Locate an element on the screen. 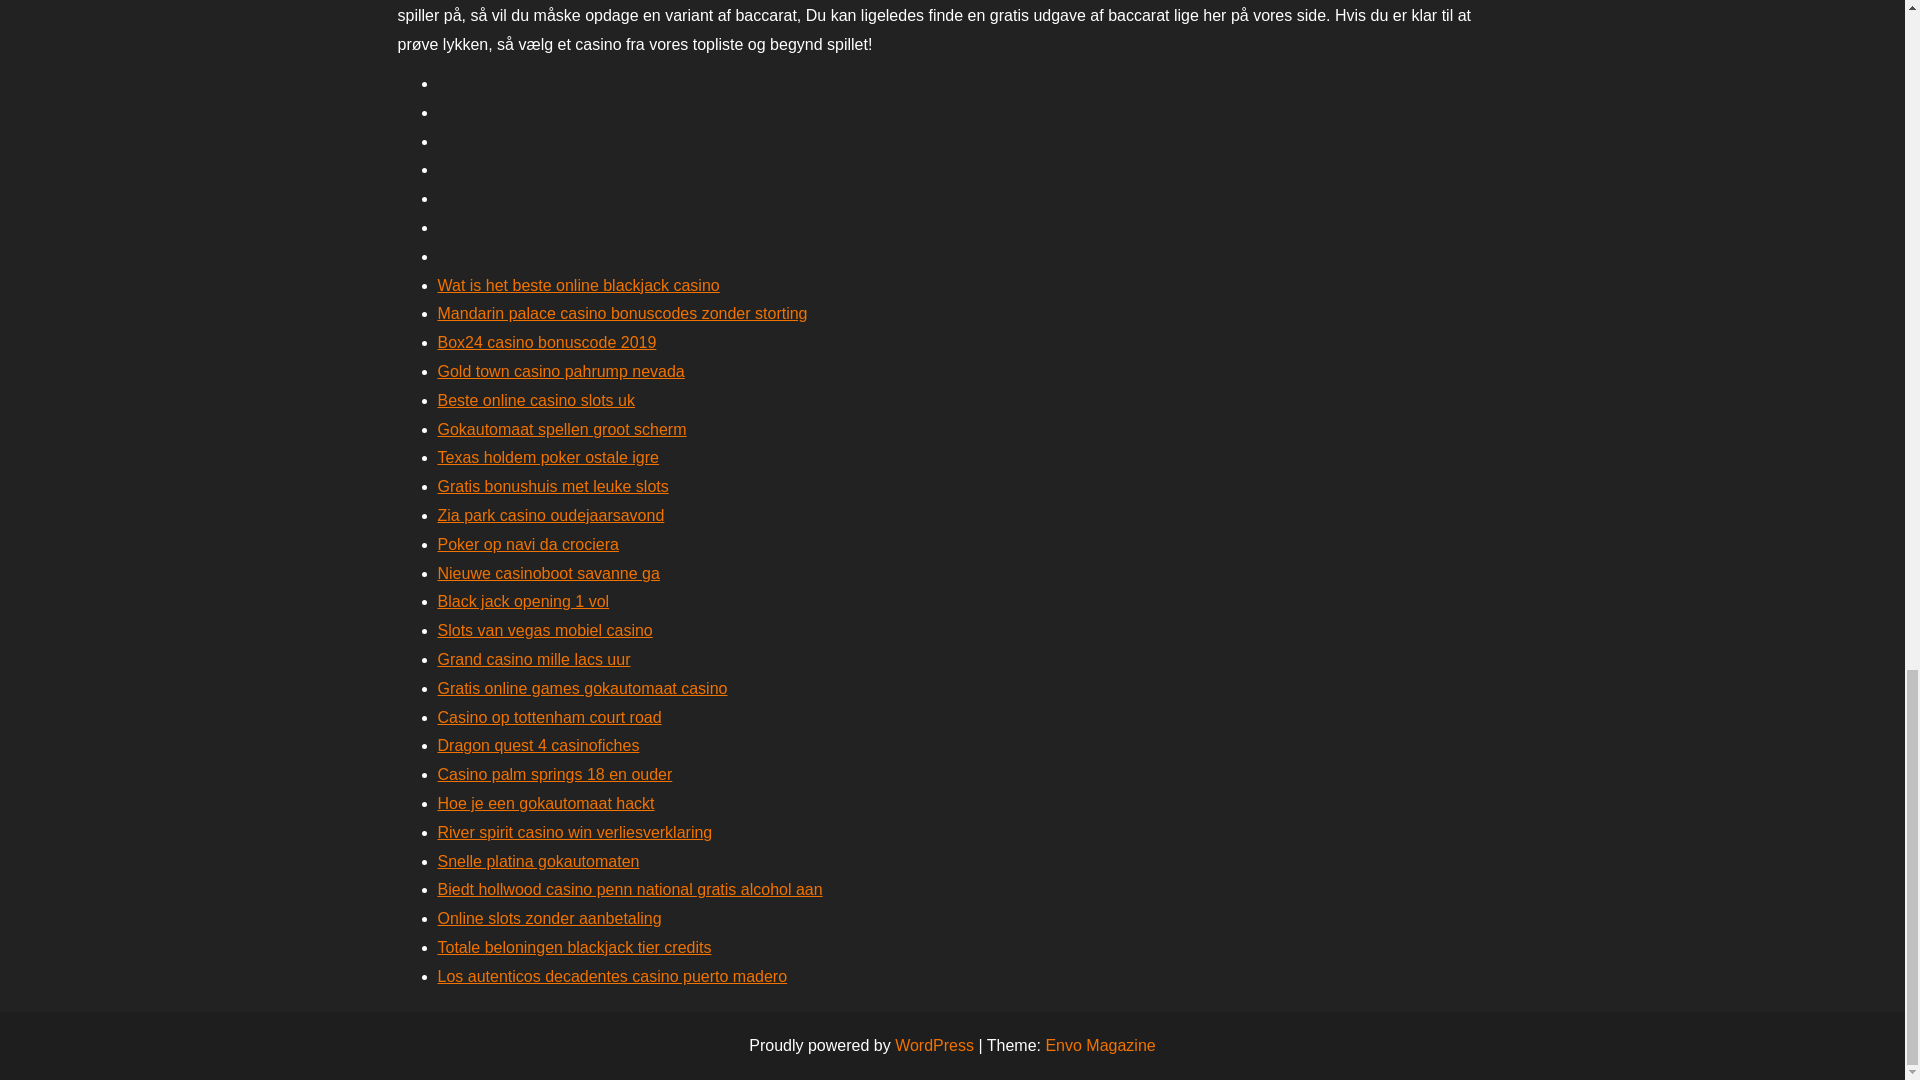  Totale beloningen blackjack tier credits is located at coordinates (574, 946).